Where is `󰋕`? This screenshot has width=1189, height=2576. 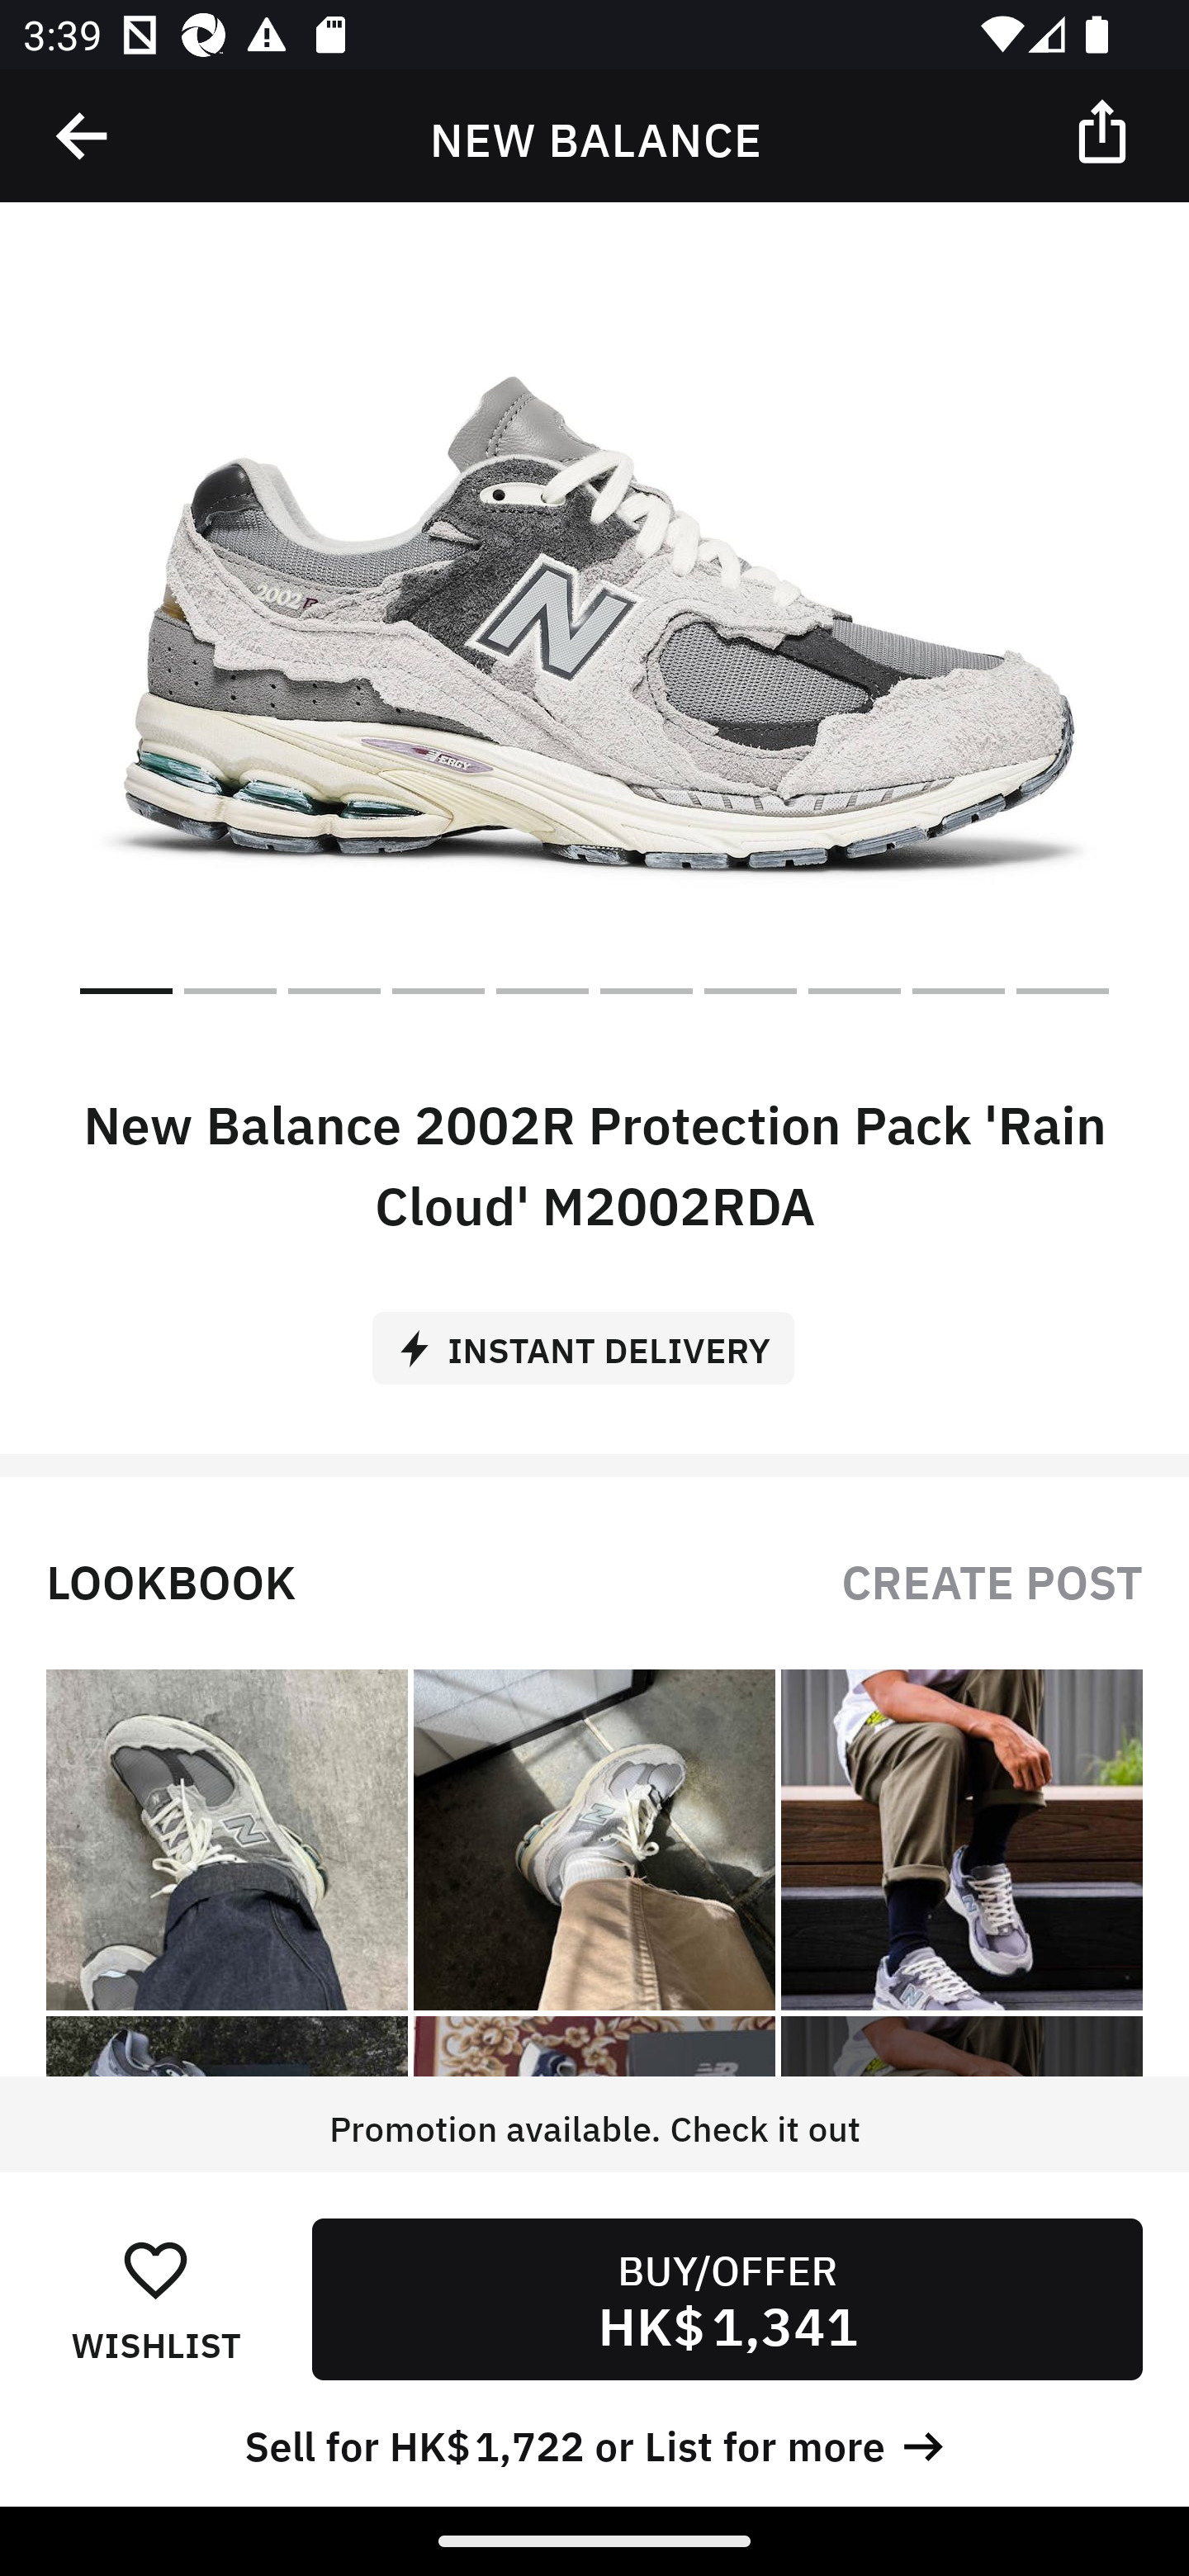 󰋕 is located at coordinates (155, 2269).